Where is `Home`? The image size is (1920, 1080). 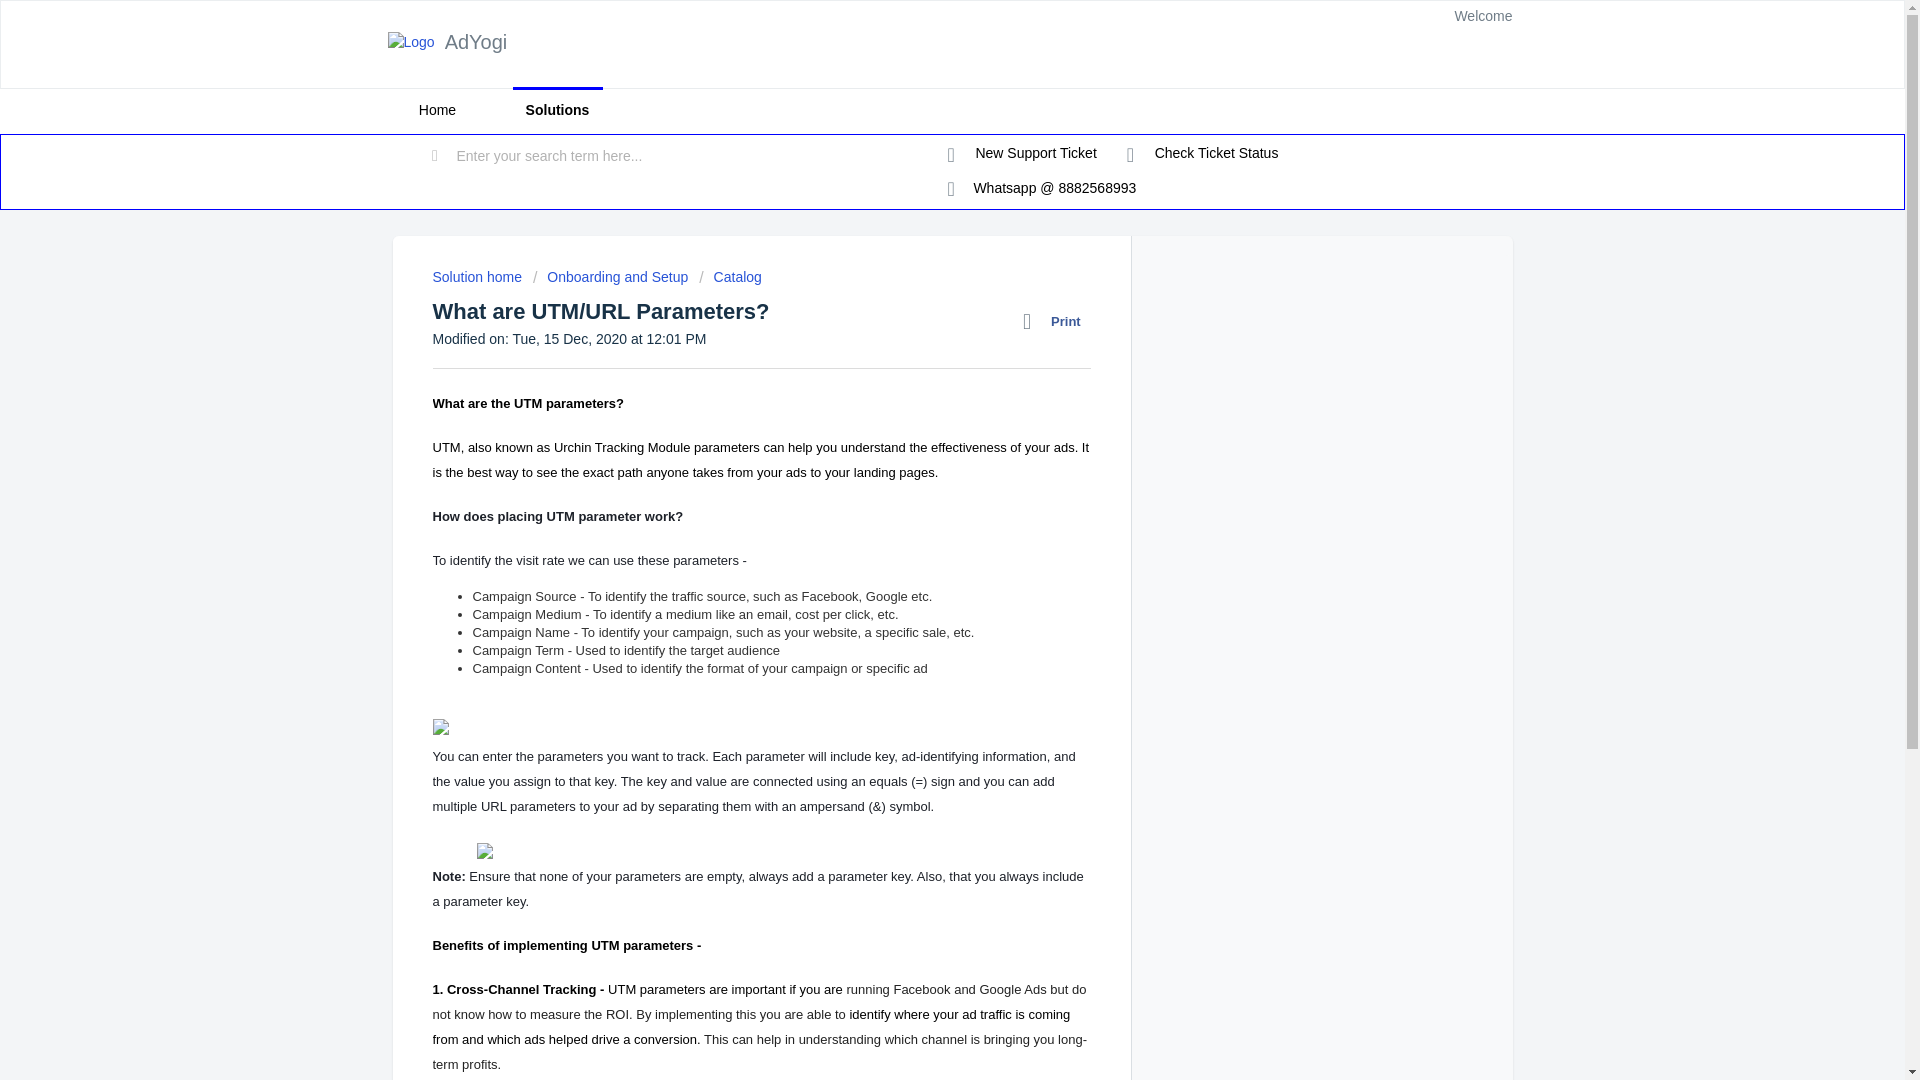
Home is located at coordinates (436, 110).